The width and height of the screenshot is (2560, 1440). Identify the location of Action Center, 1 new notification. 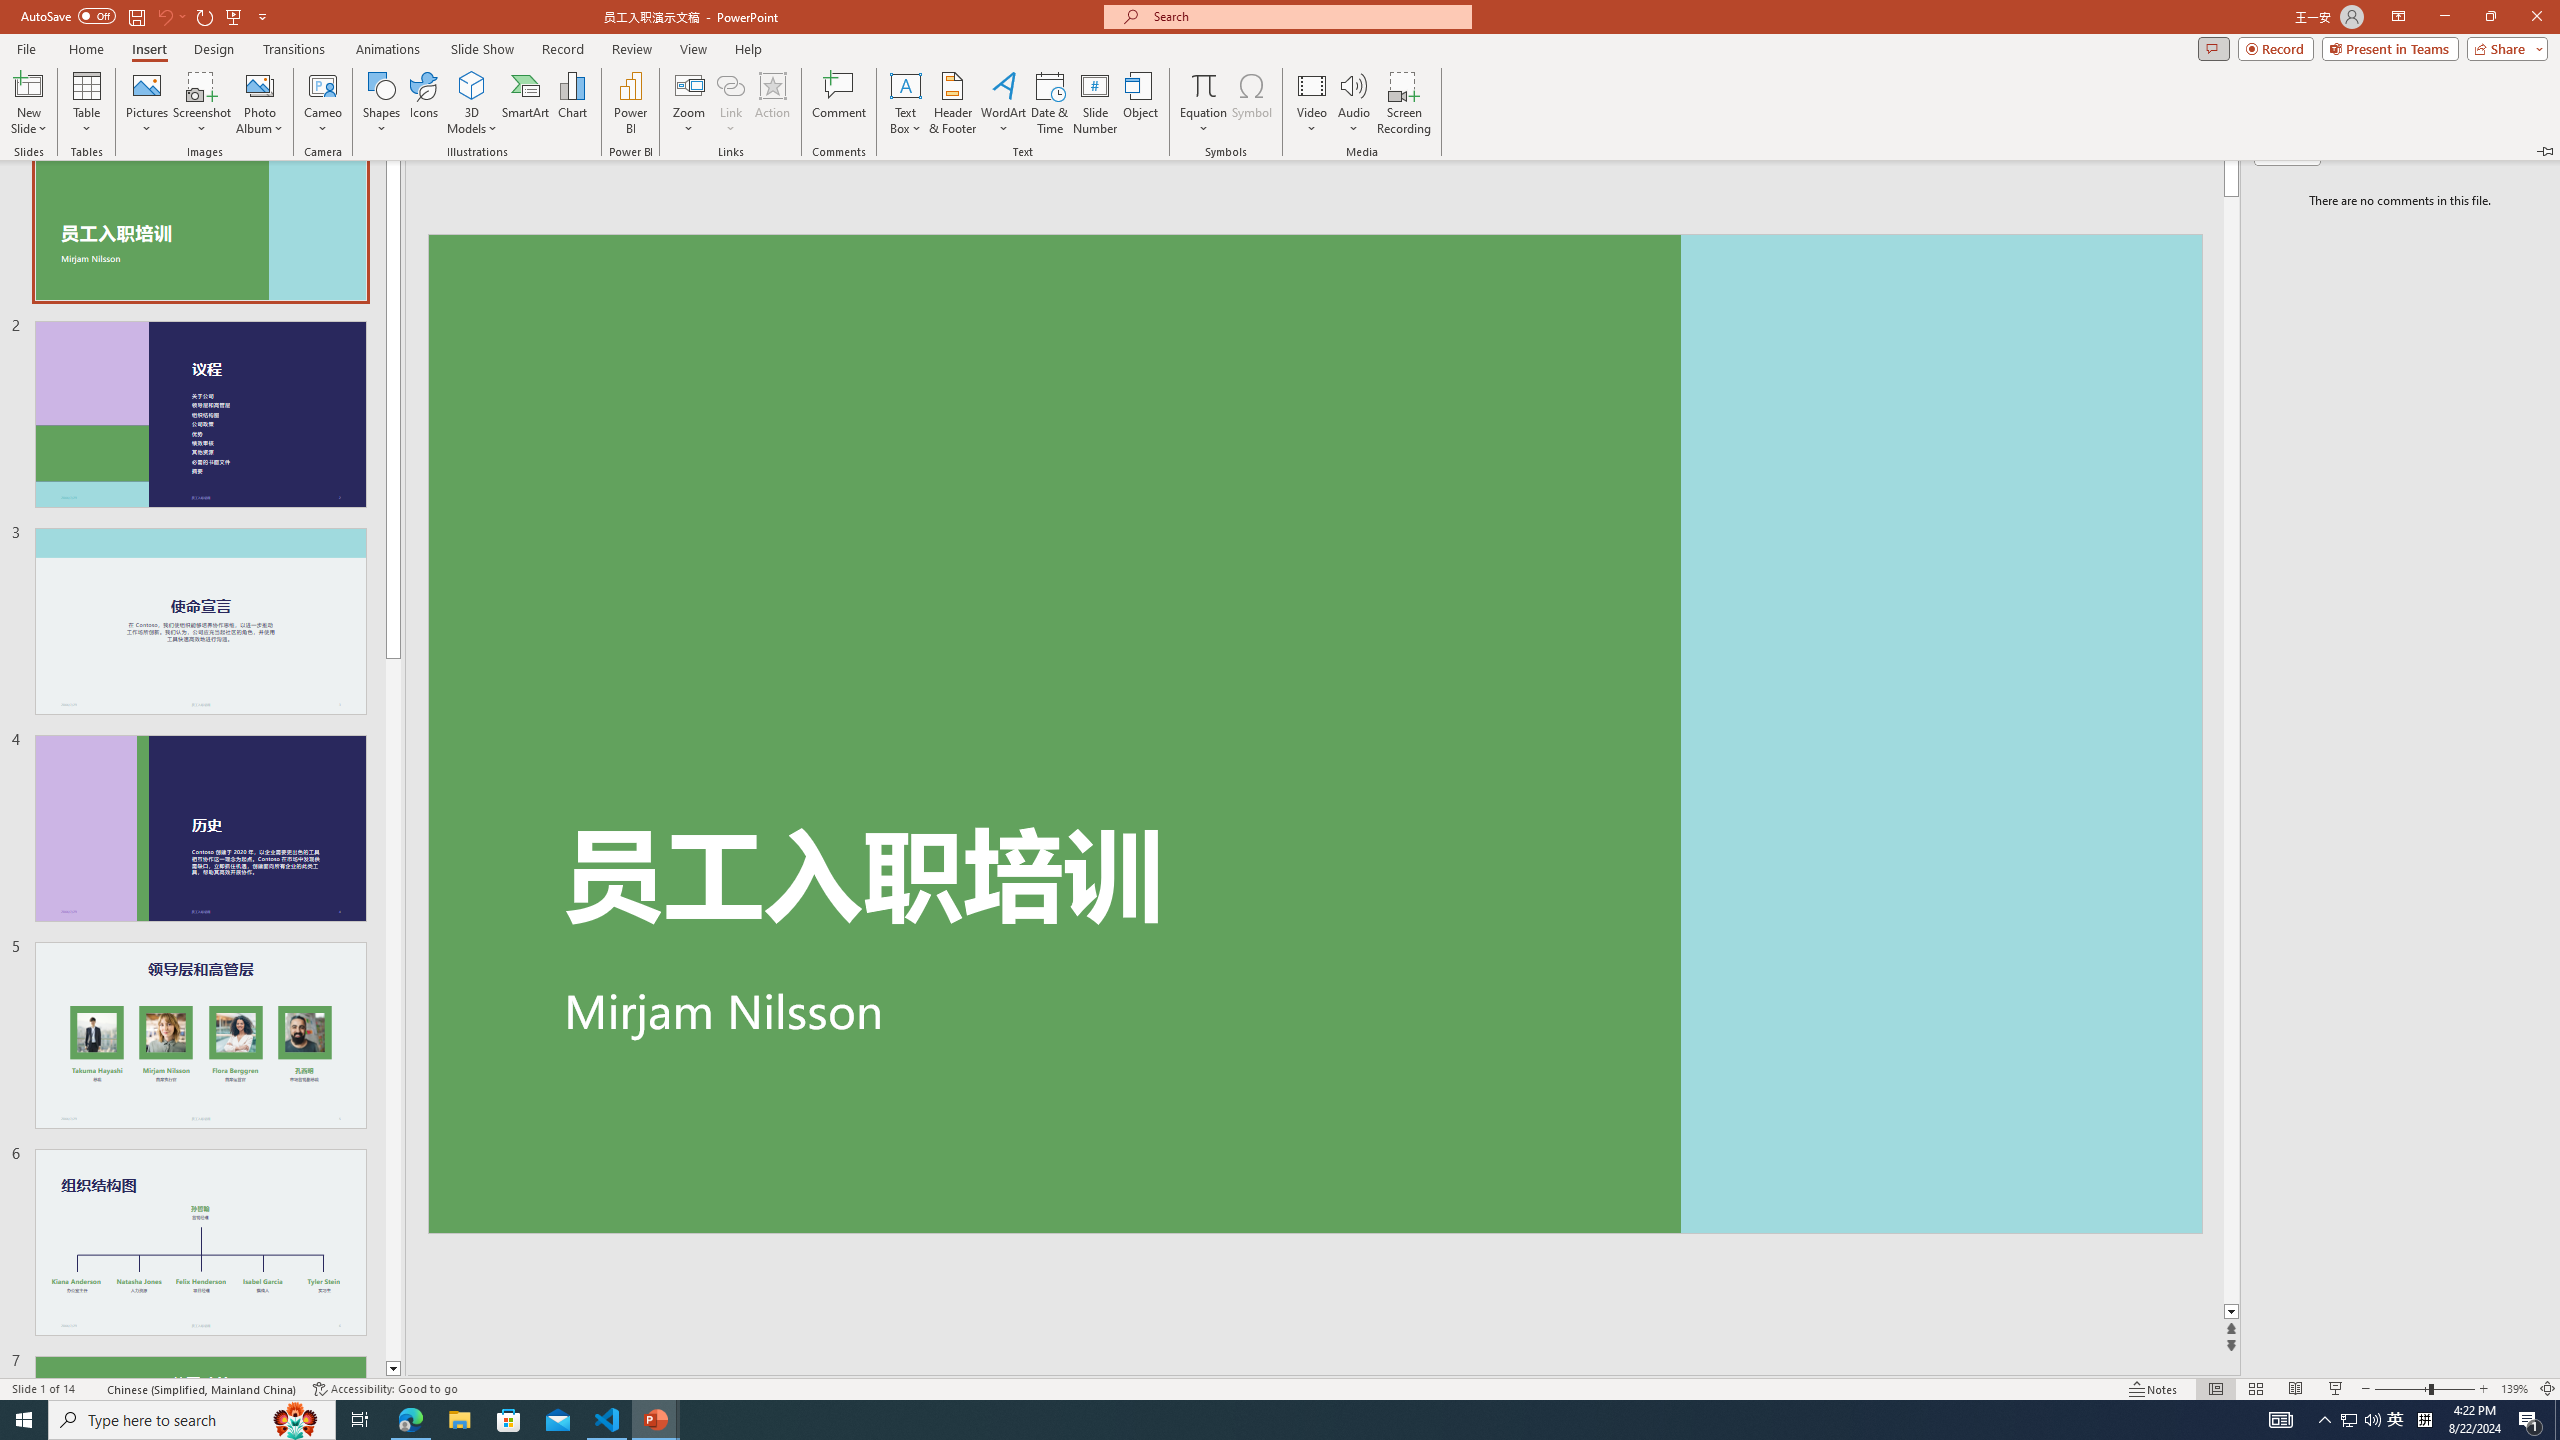
(2530, 1420).